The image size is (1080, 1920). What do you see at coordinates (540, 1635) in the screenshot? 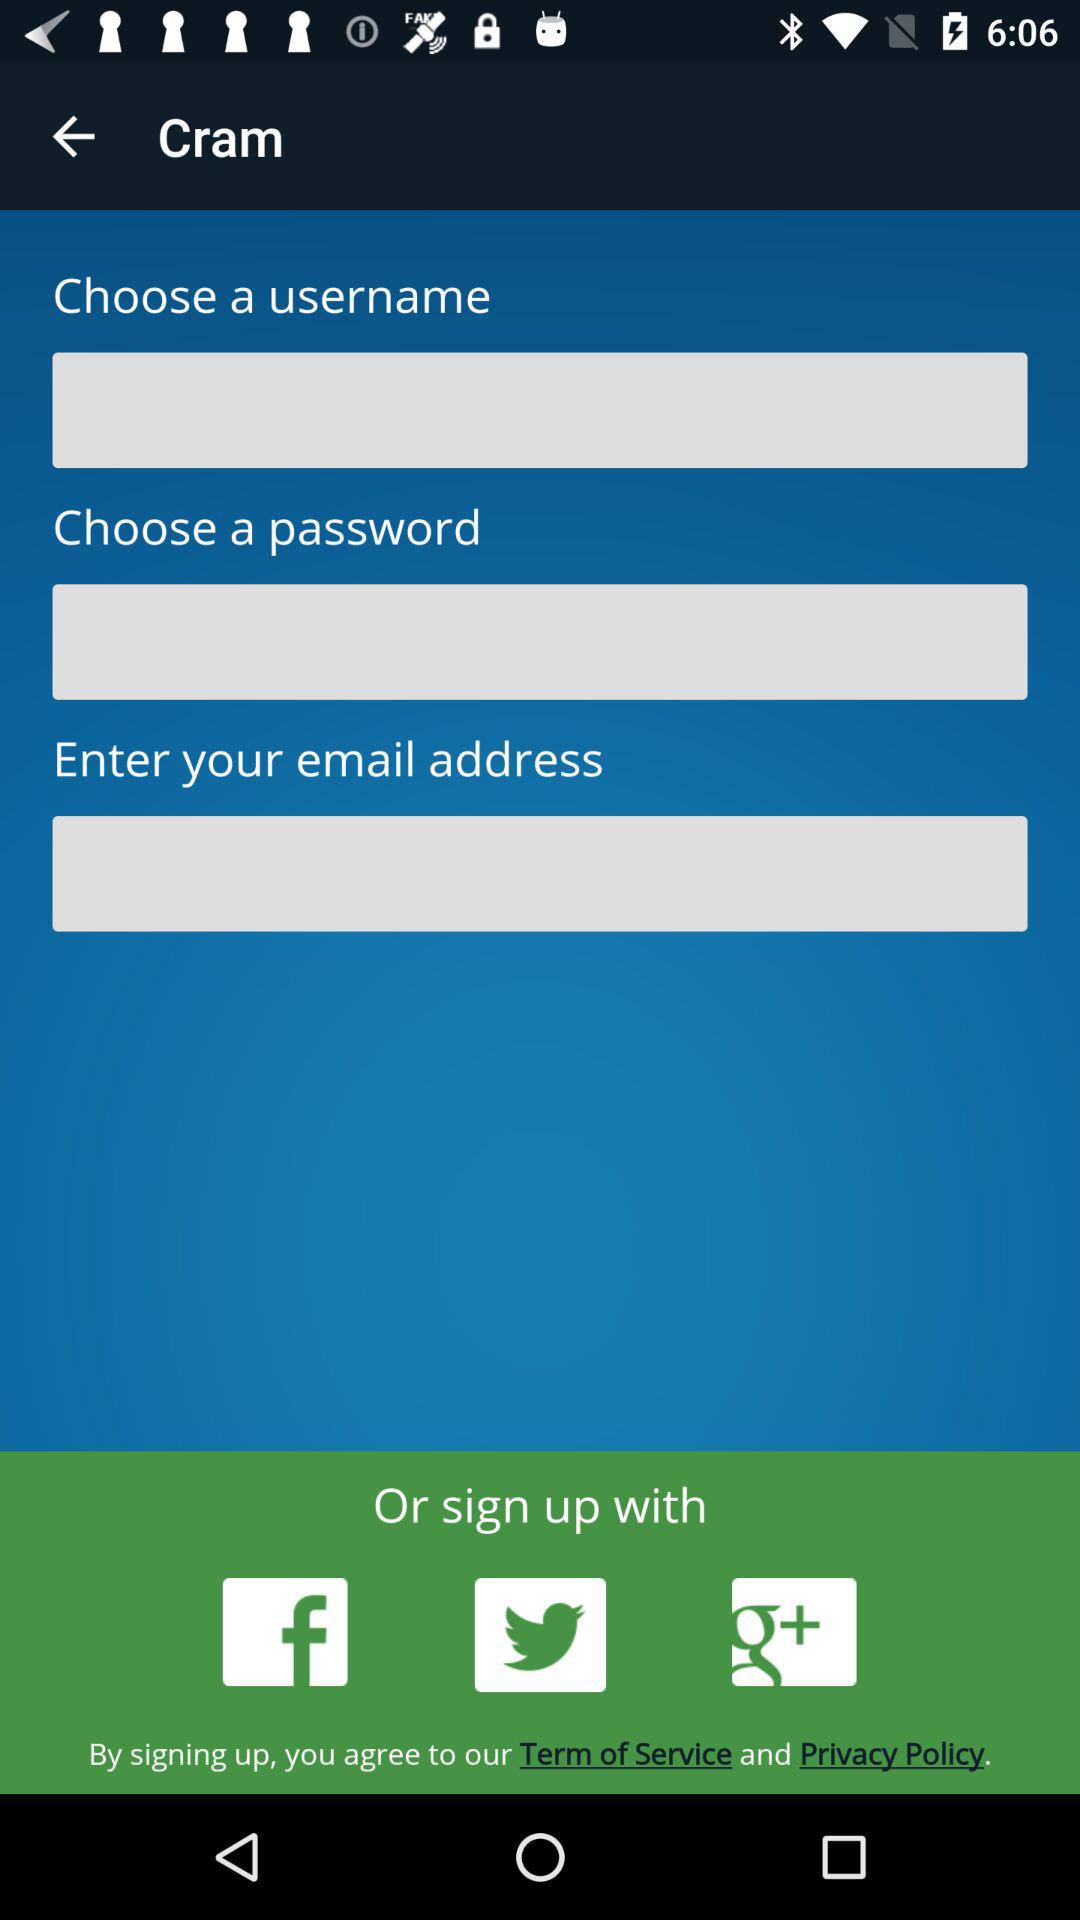
I see `sign up with twitter` at bounding box center [540, 1635].